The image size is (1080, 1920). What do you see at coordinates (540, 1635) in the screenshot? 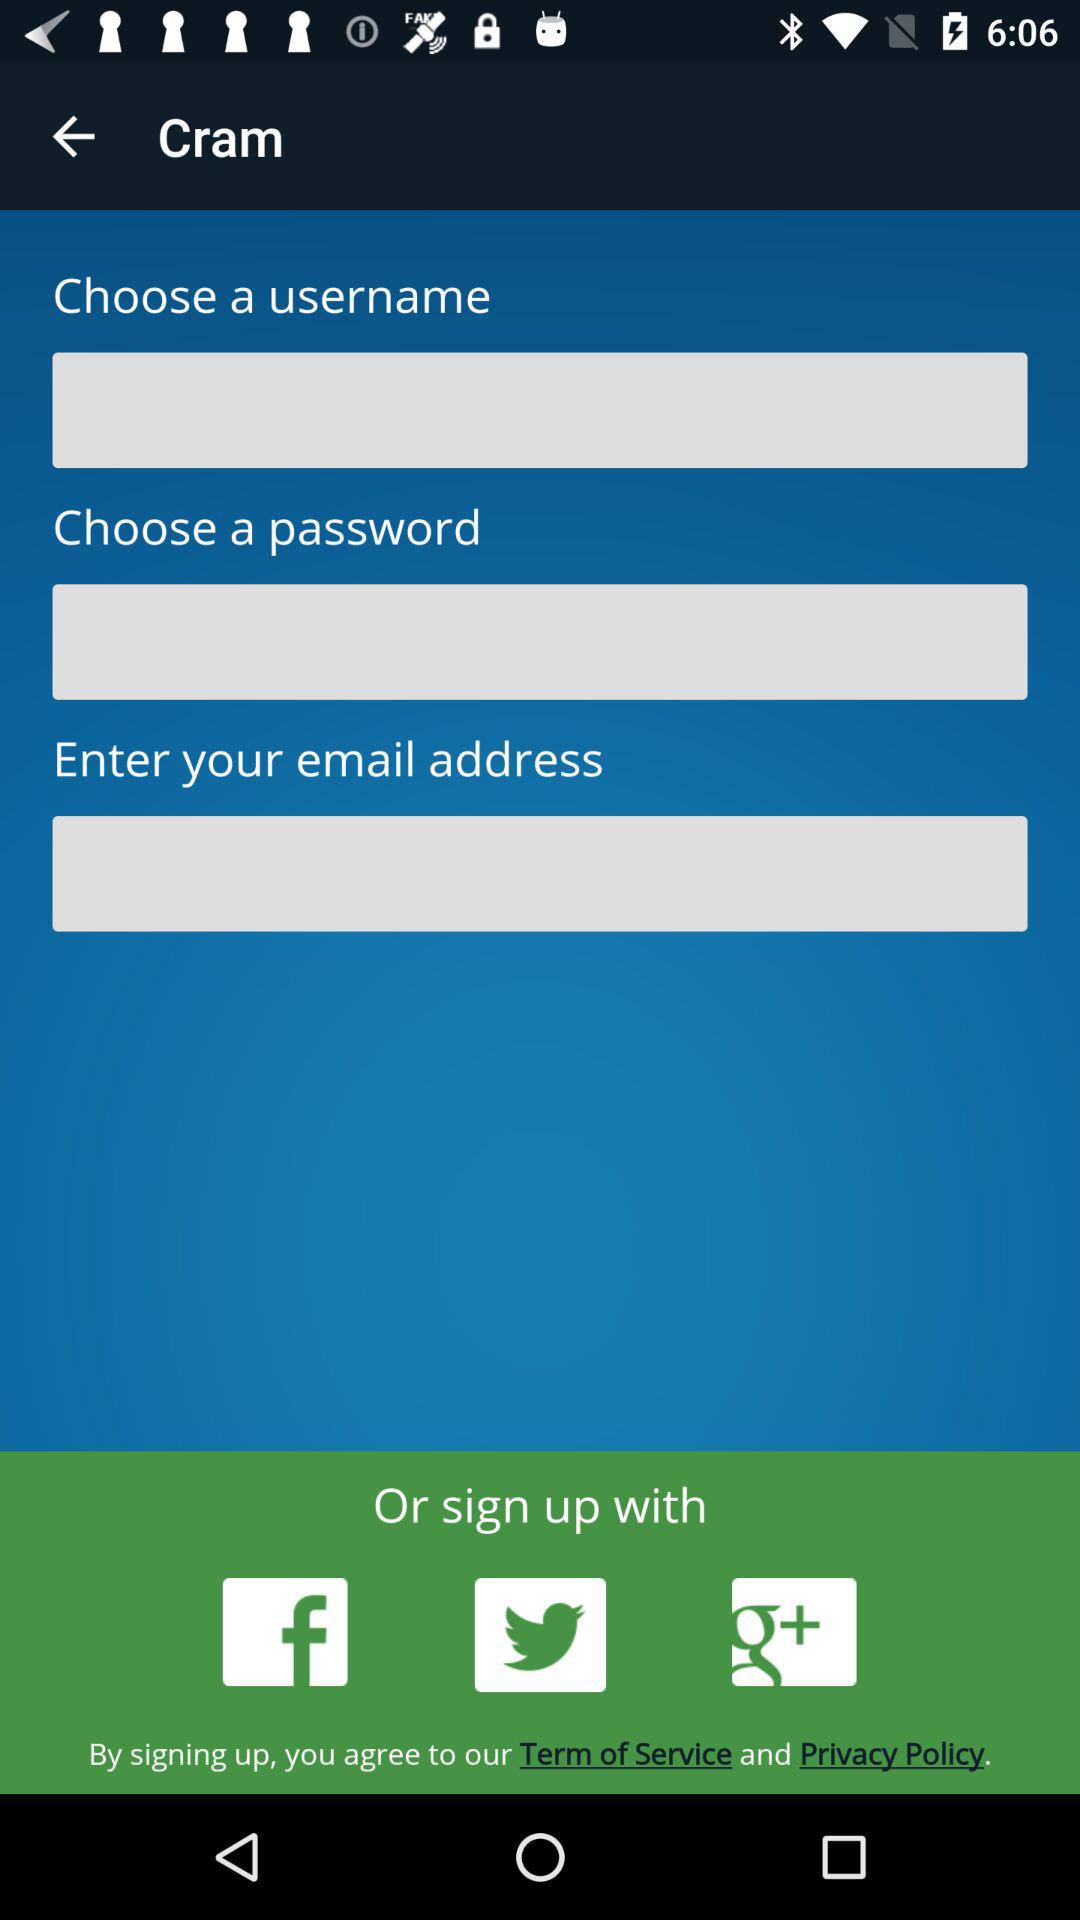
I see `sign up with twitter` at bounding box center [540, 1635].